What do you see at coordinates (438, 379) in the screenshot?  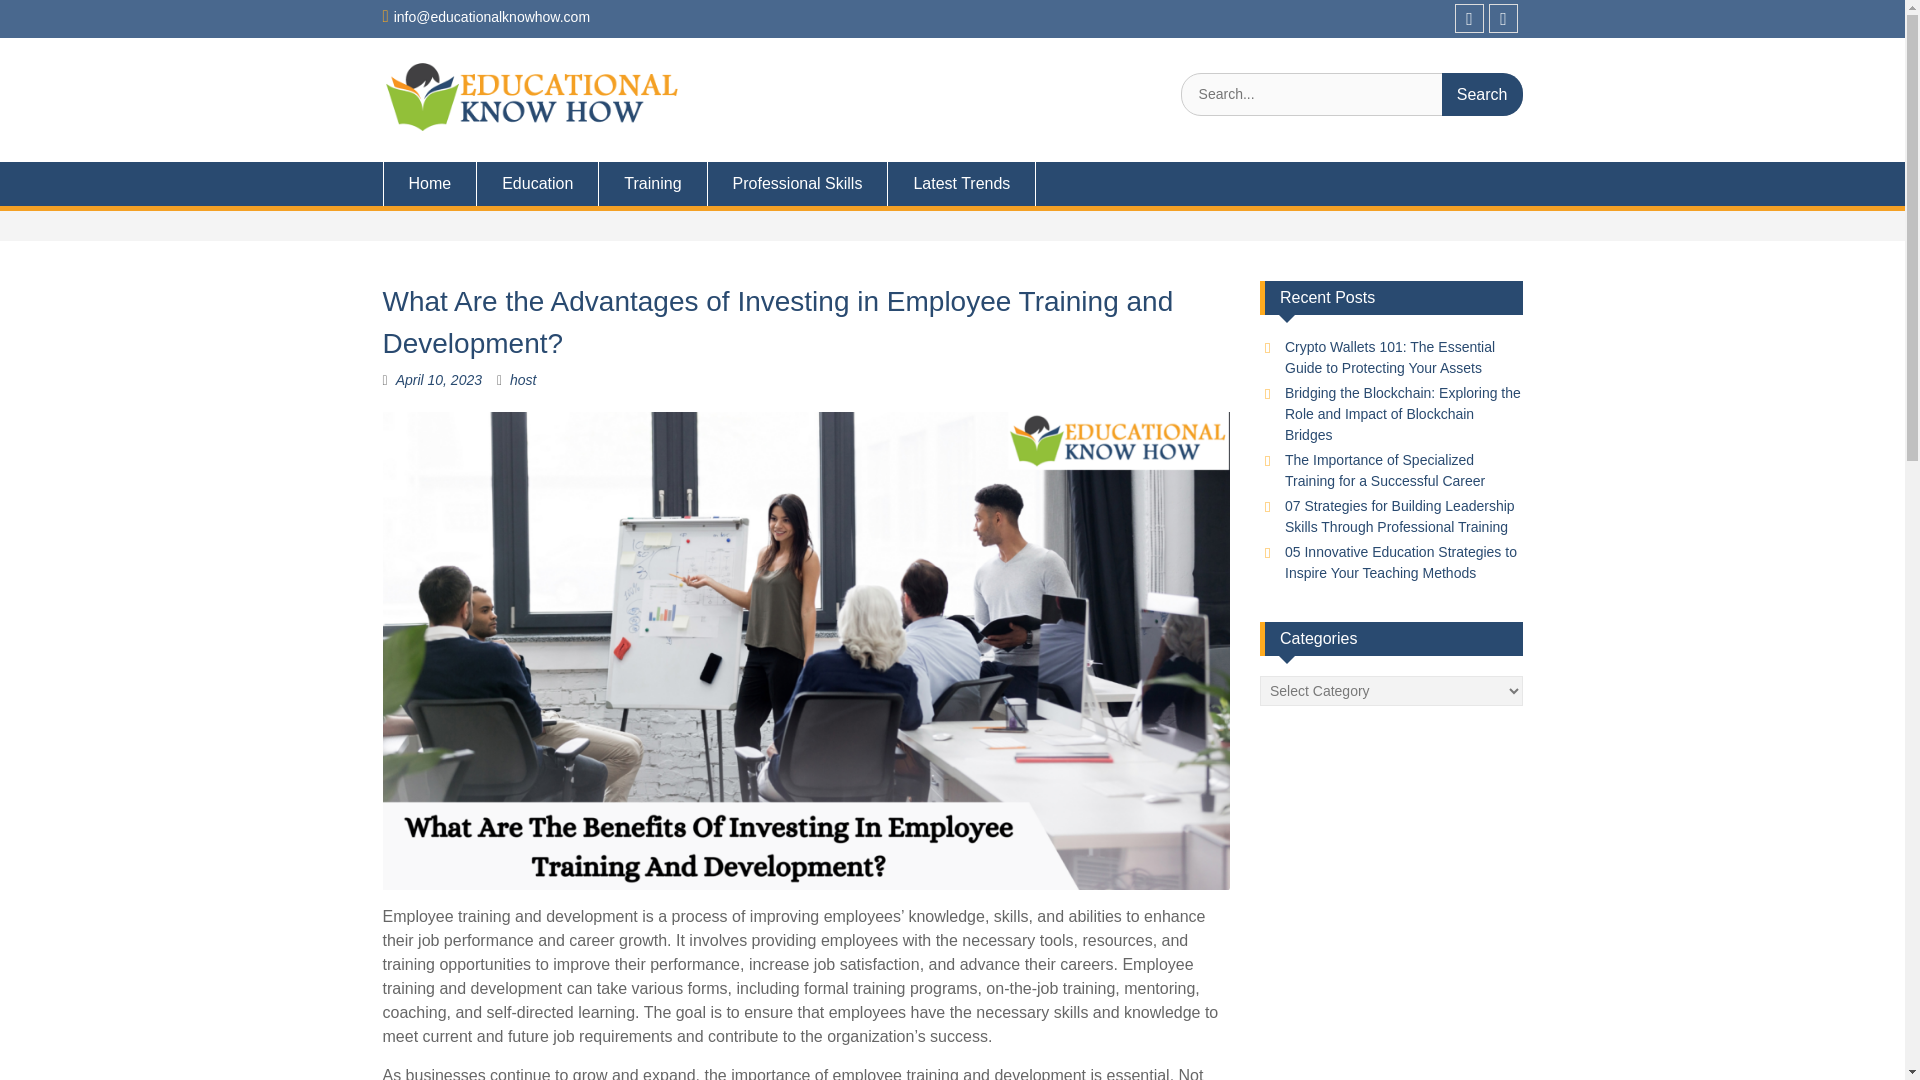 I see `April 10, 2023` at bounding box center [438, 379].